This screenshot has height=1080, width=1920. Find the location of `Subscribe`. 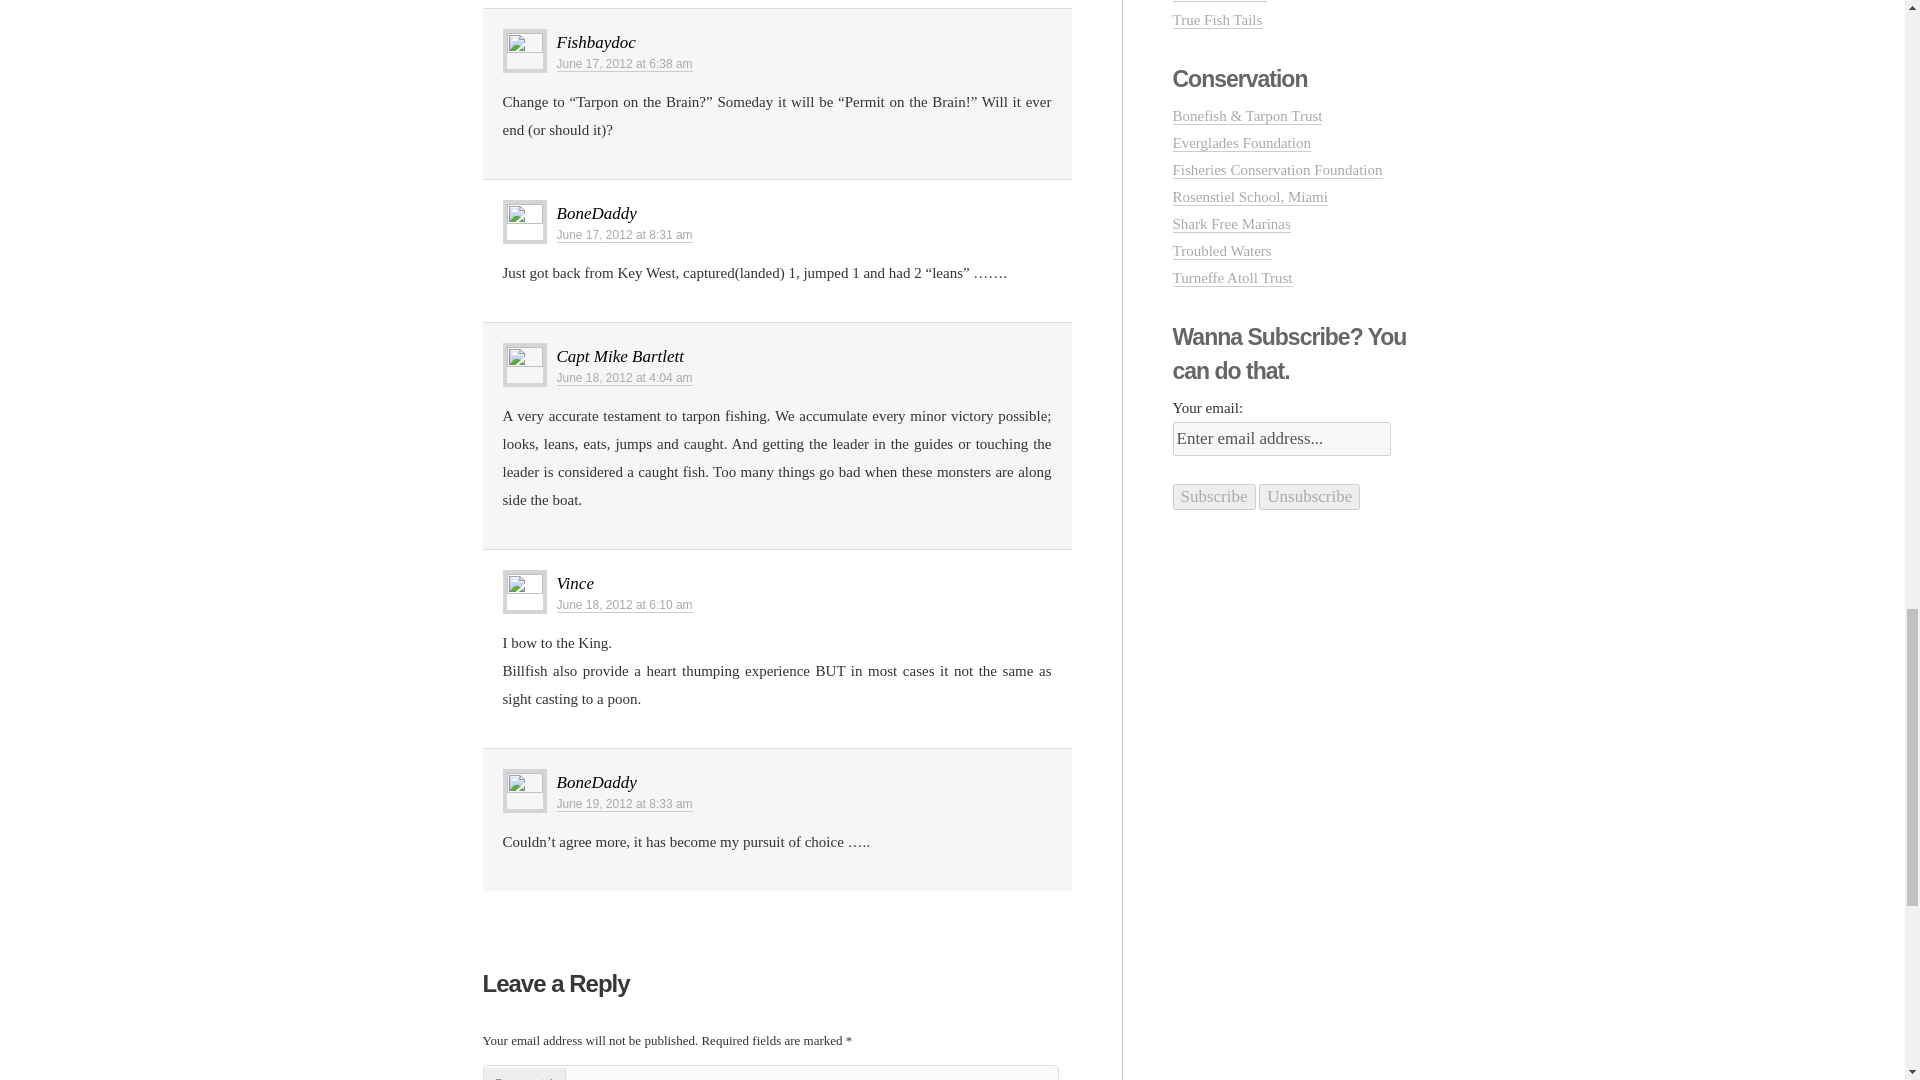

Subscribe is located at coordinates (1213, 496).